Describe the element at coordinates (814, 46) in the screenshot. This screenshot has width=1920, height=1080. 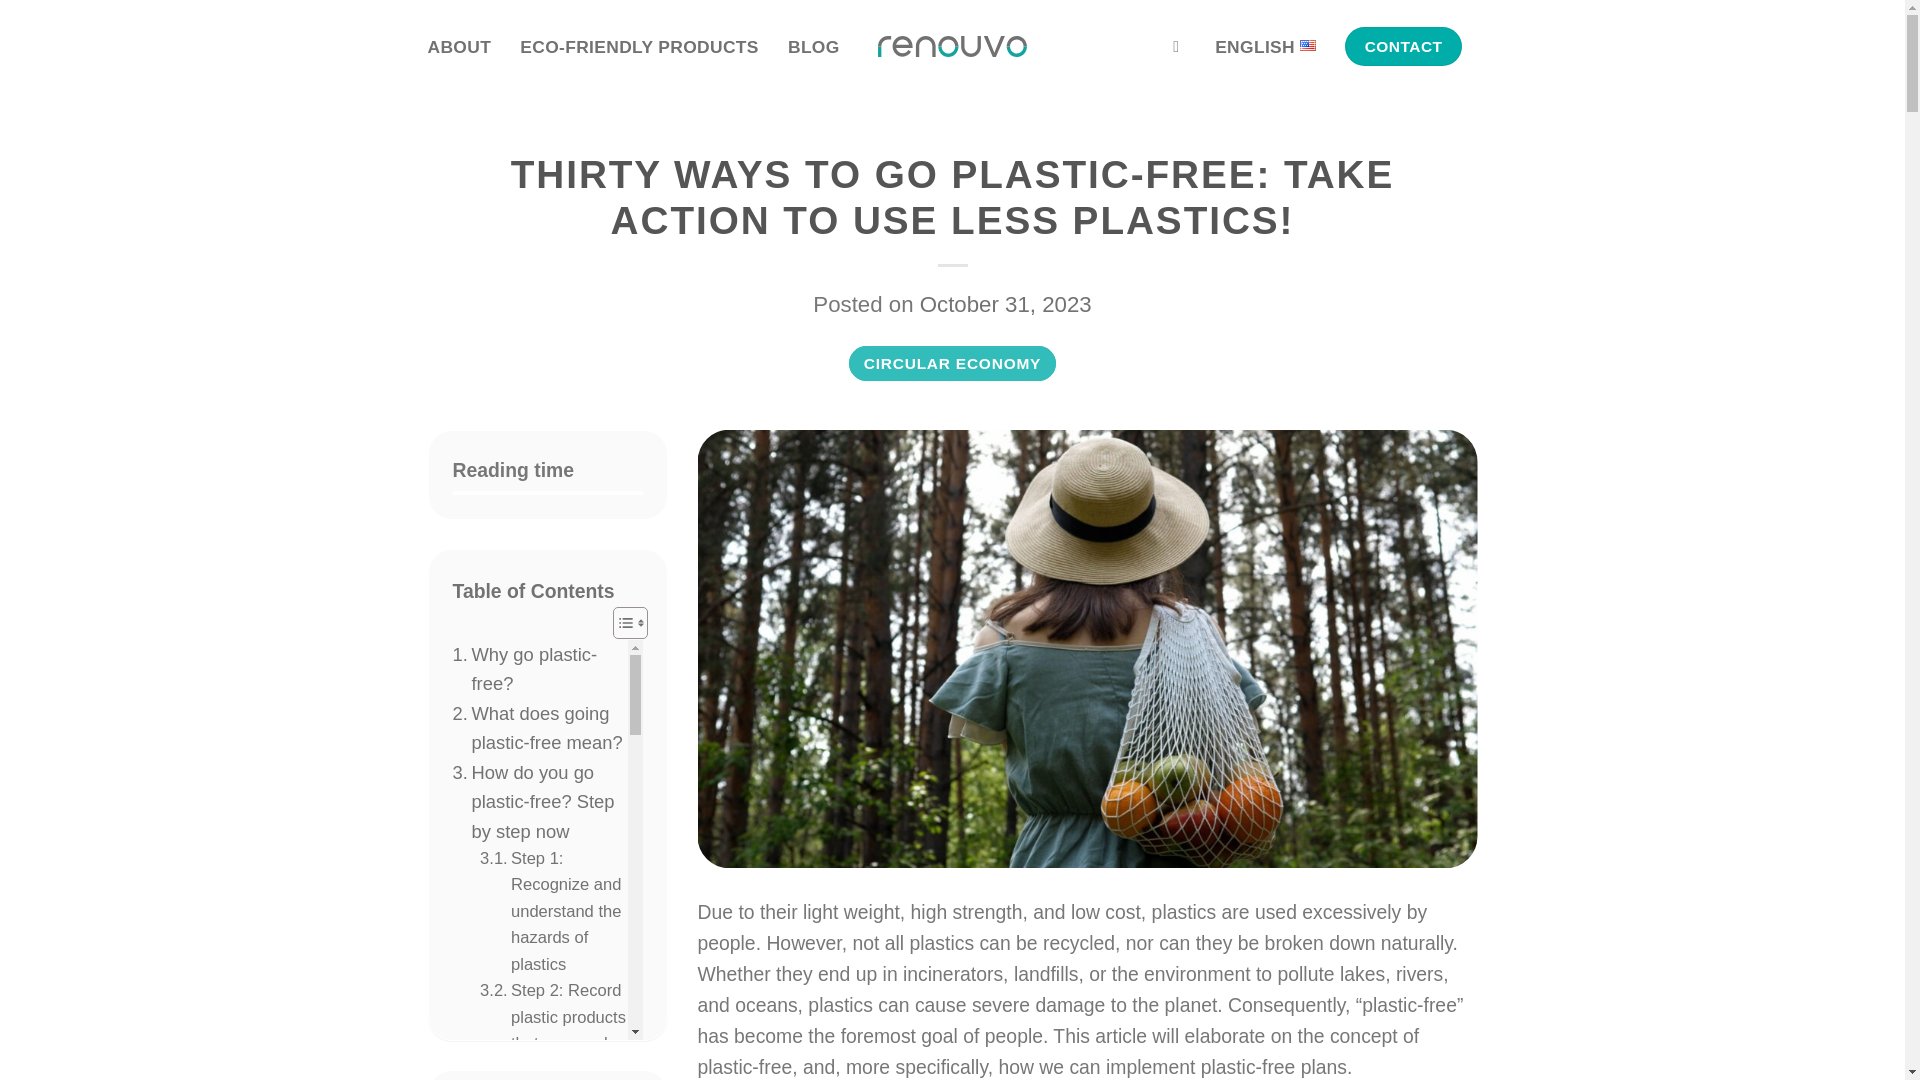
I see `BLOG` at that location.